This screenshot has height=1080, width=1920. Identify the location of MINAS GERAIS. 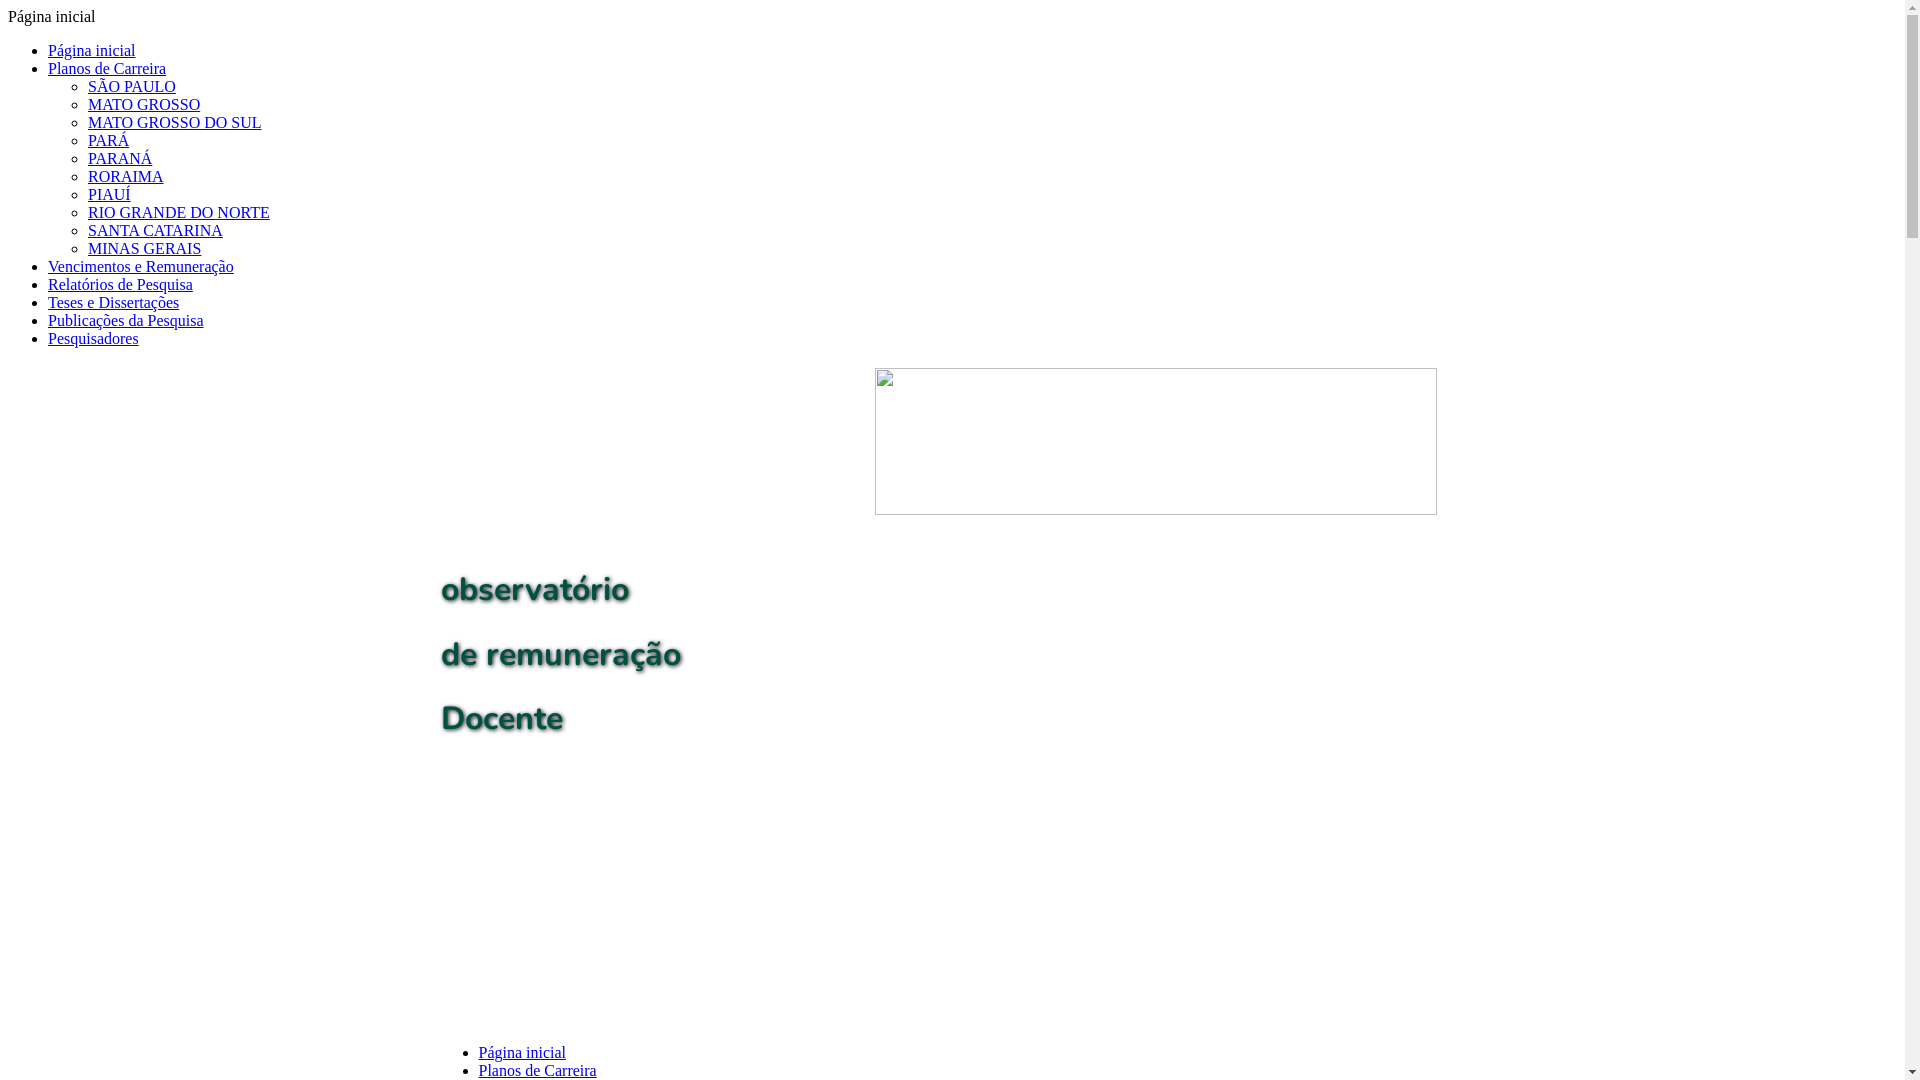
(144, 248).